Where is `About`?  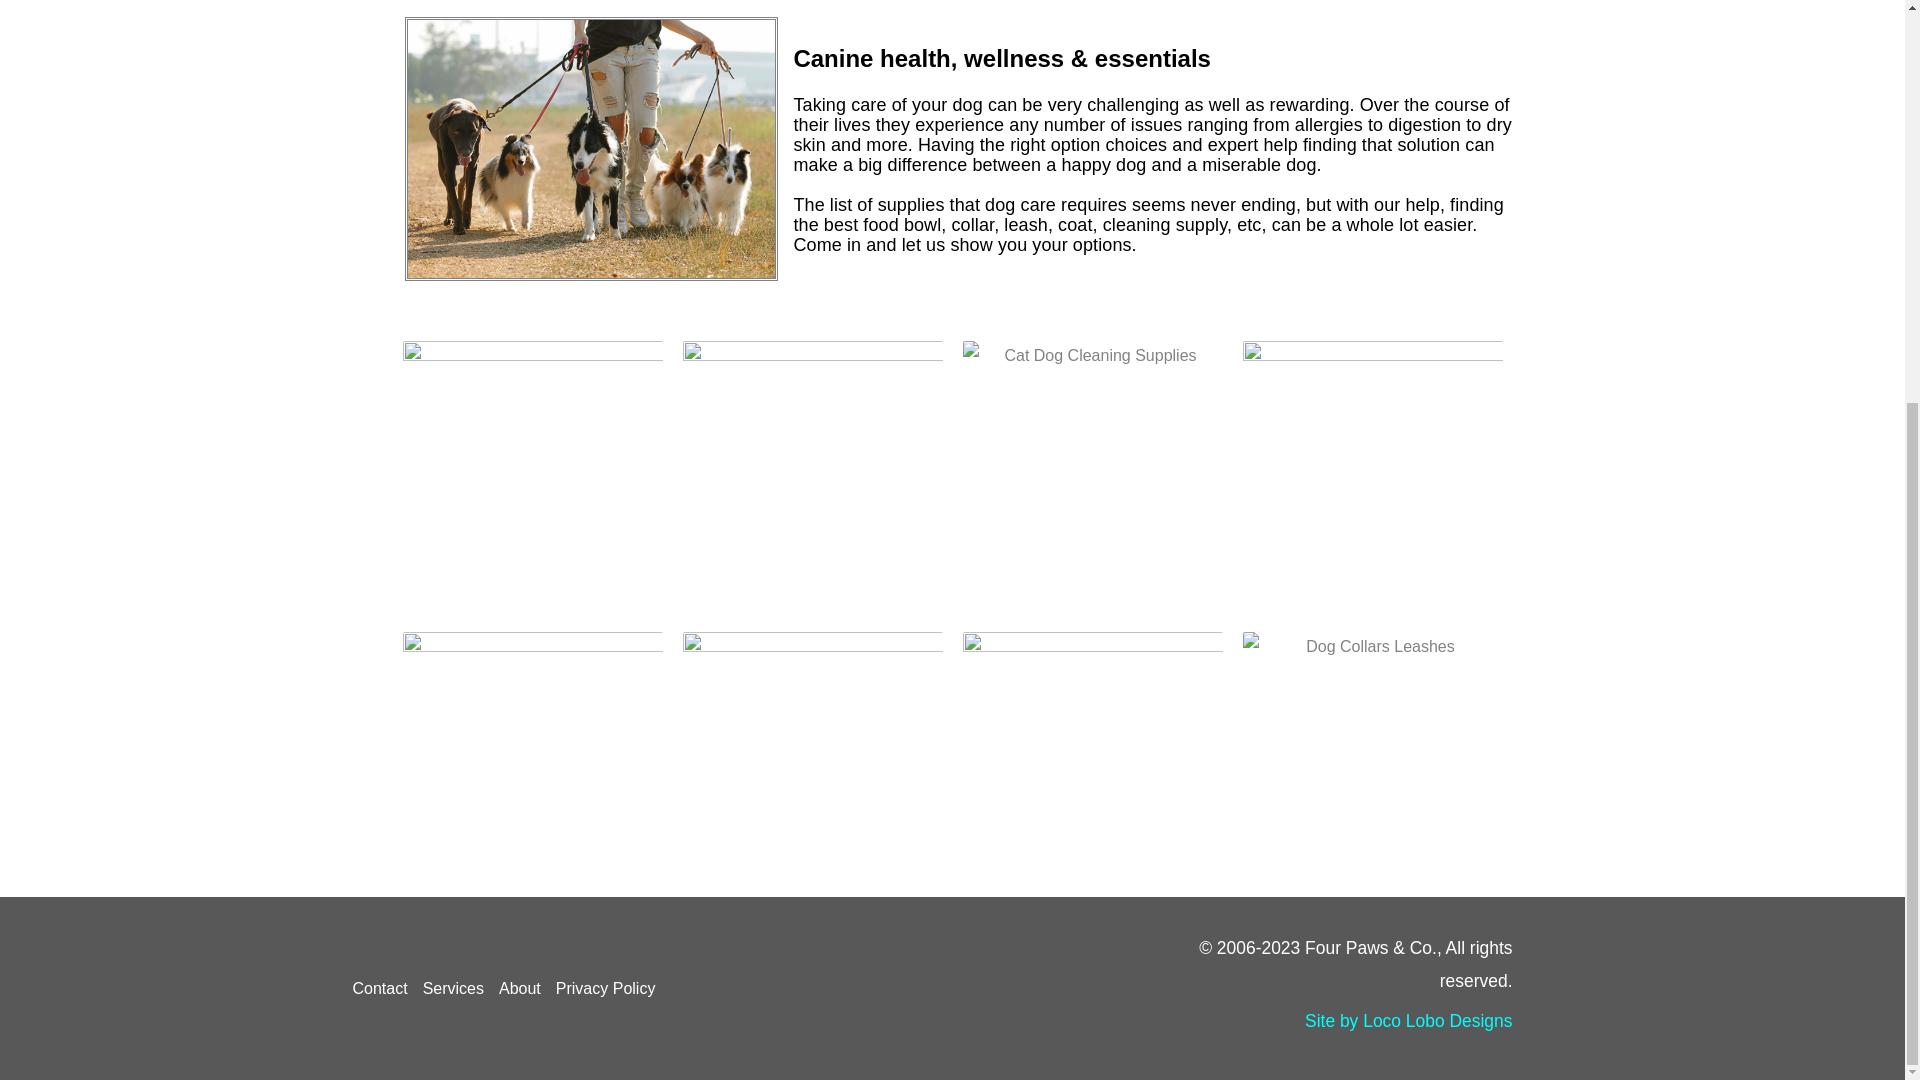 About is located at coordinates (528, 989).